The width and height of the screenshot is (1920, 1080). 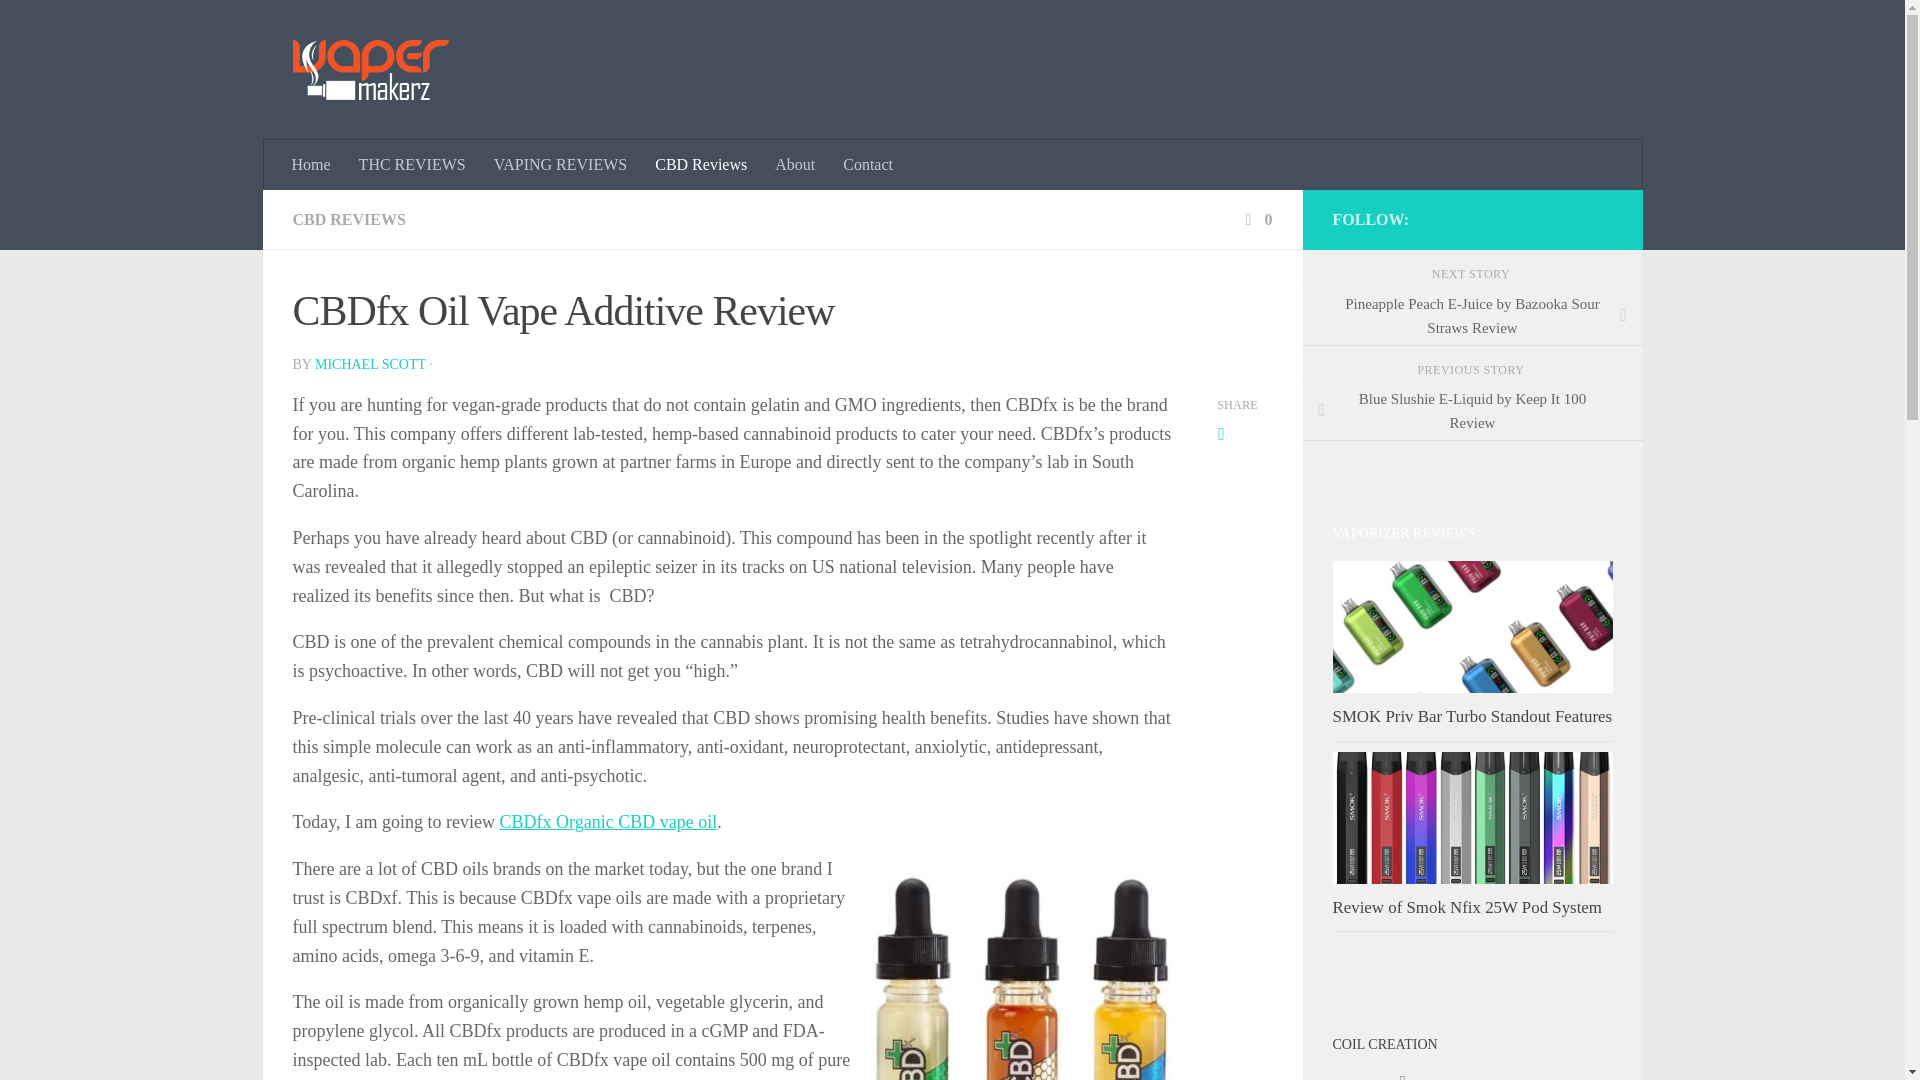 What do you see at coordinates (868, 165) in the screenshot?
I see `Contact` at bounding box center [868, 165].